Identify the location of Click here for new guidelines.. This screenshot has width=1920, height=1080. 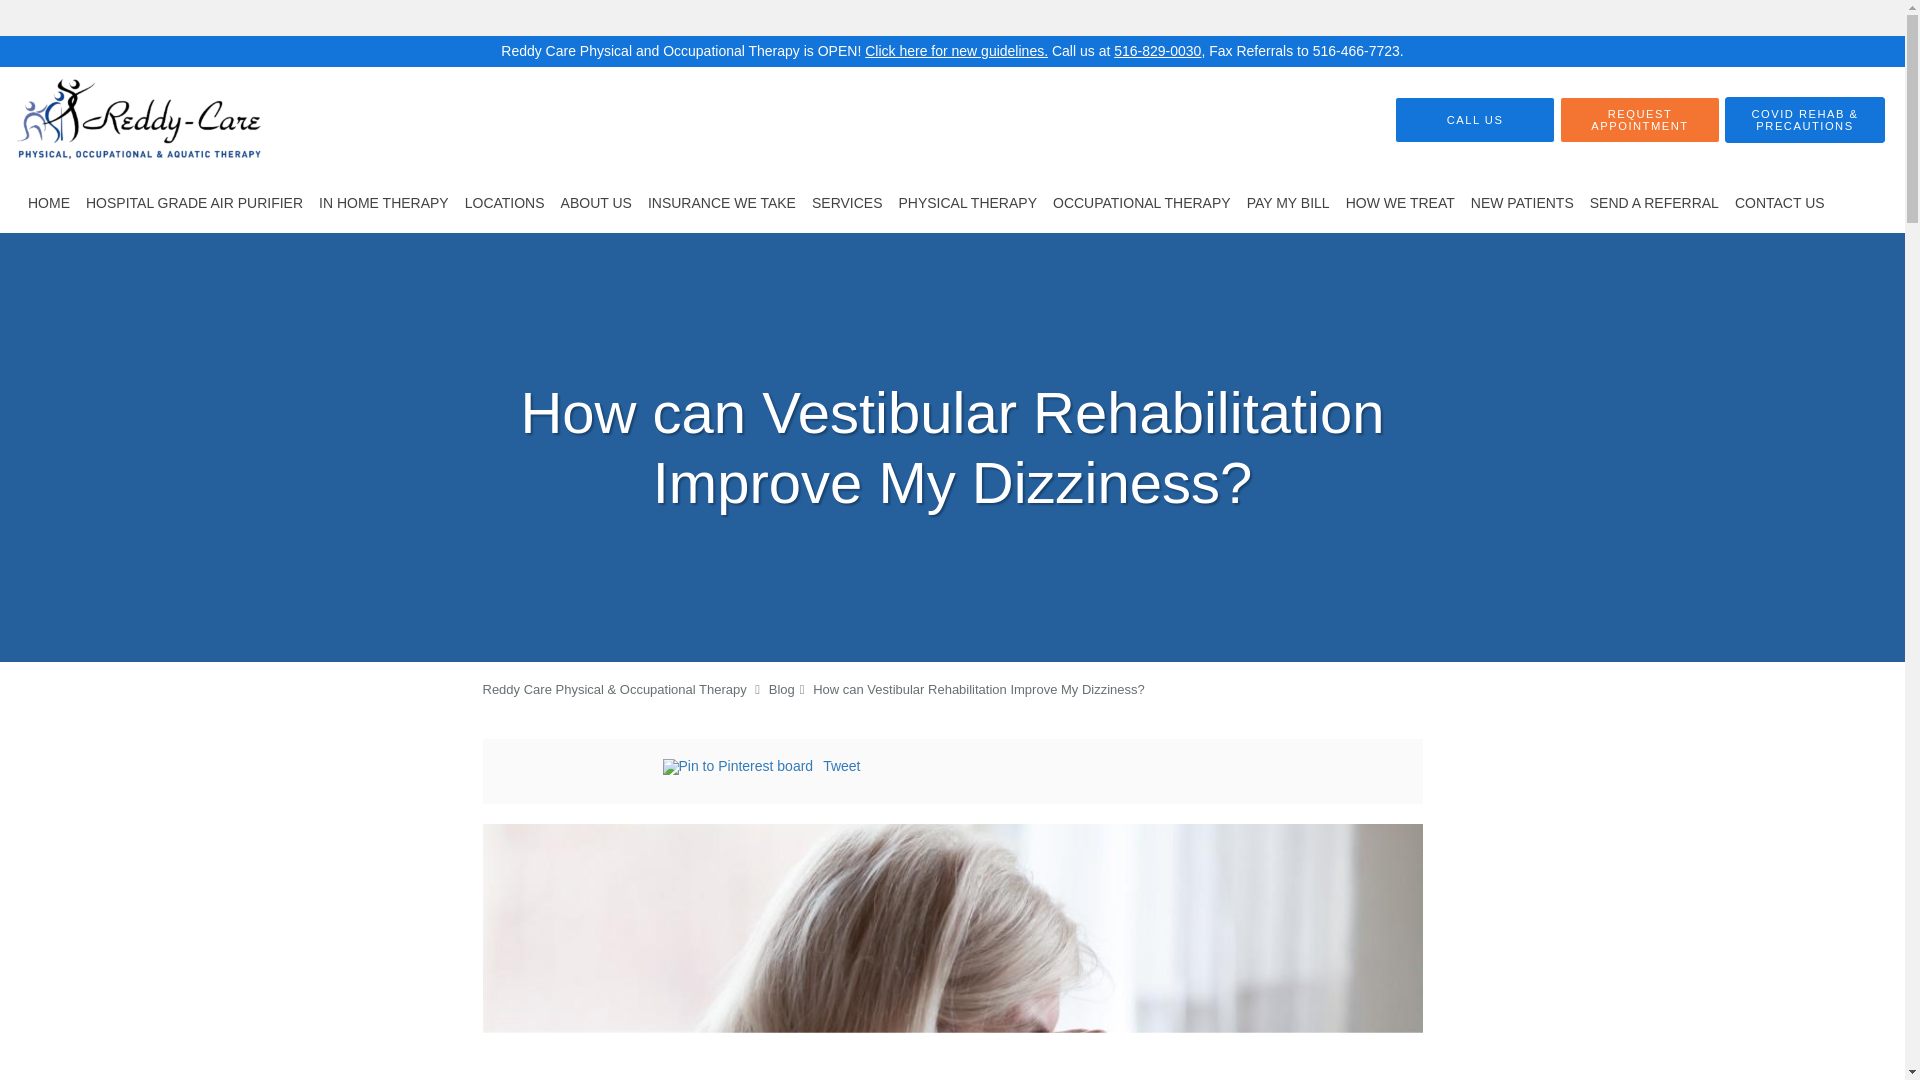
(956, 51).